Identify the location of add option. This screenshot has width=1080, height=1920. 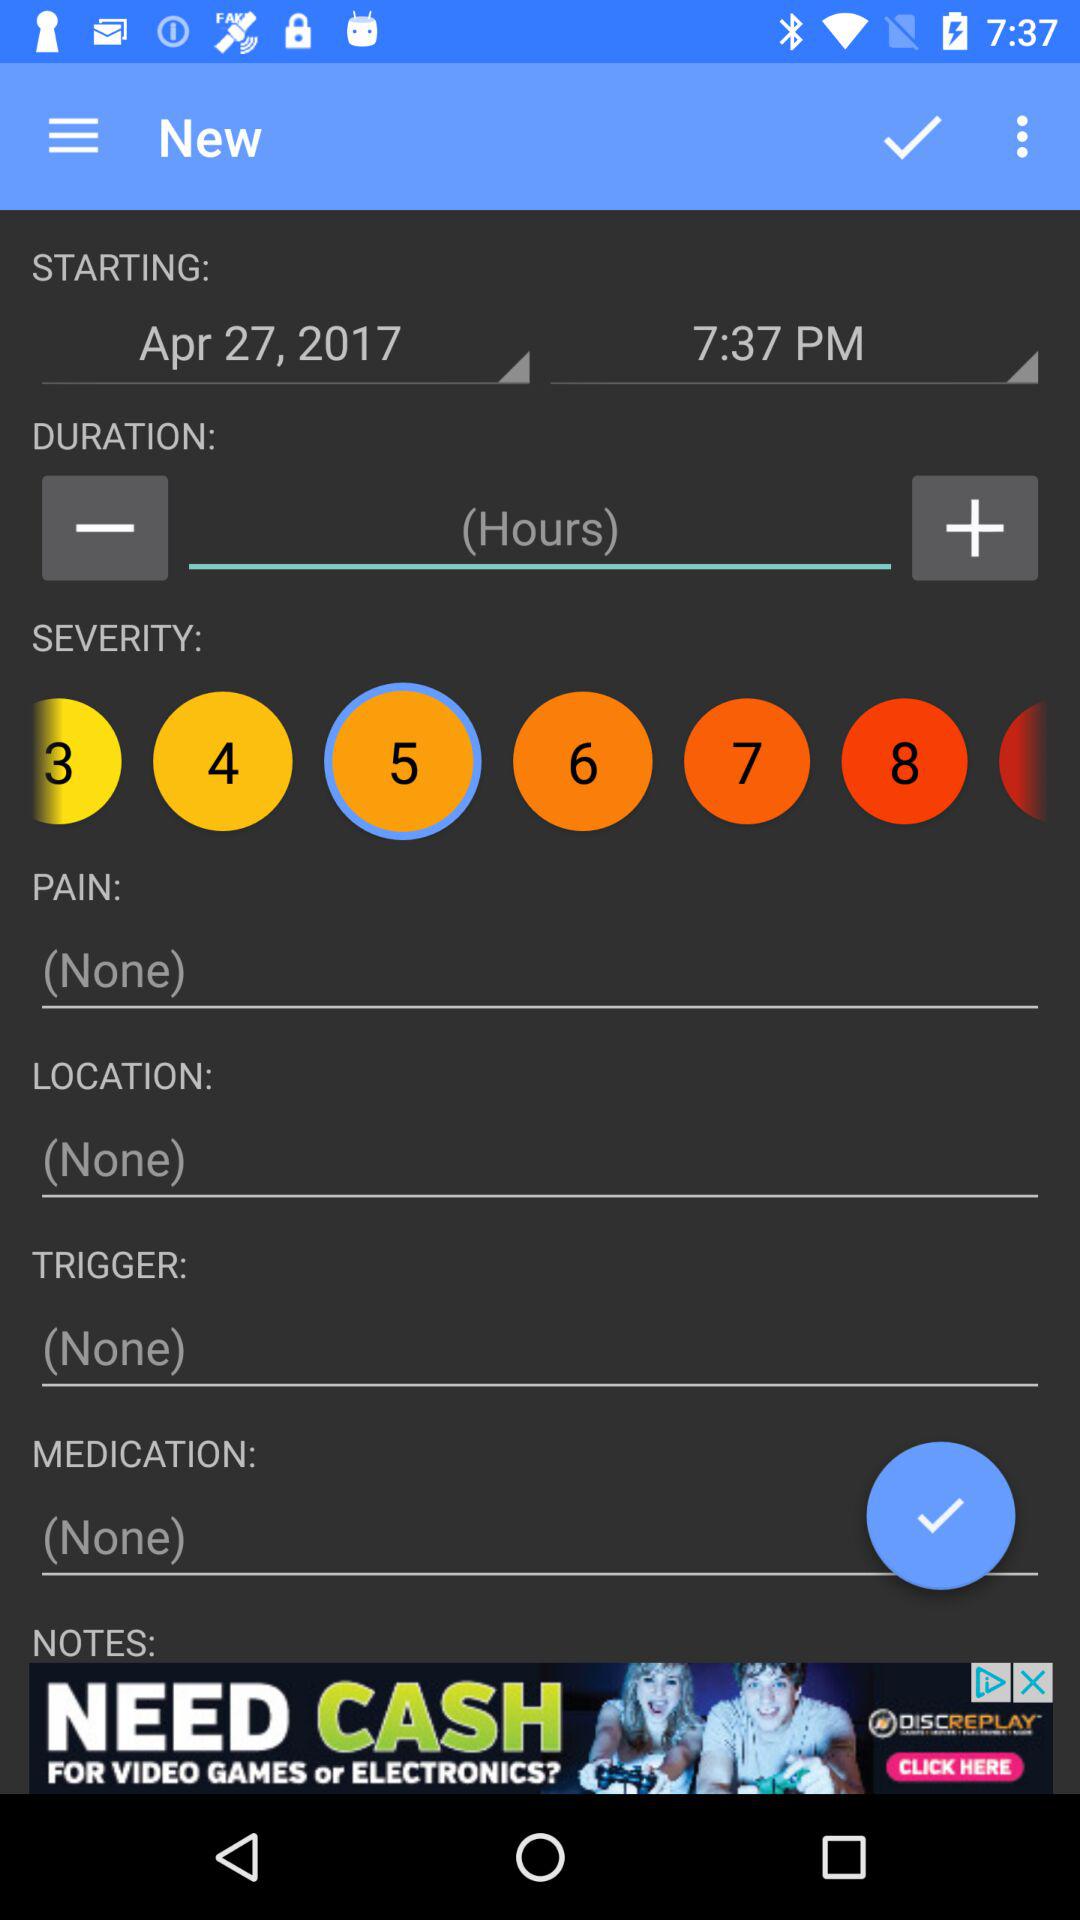
(540, 1728).